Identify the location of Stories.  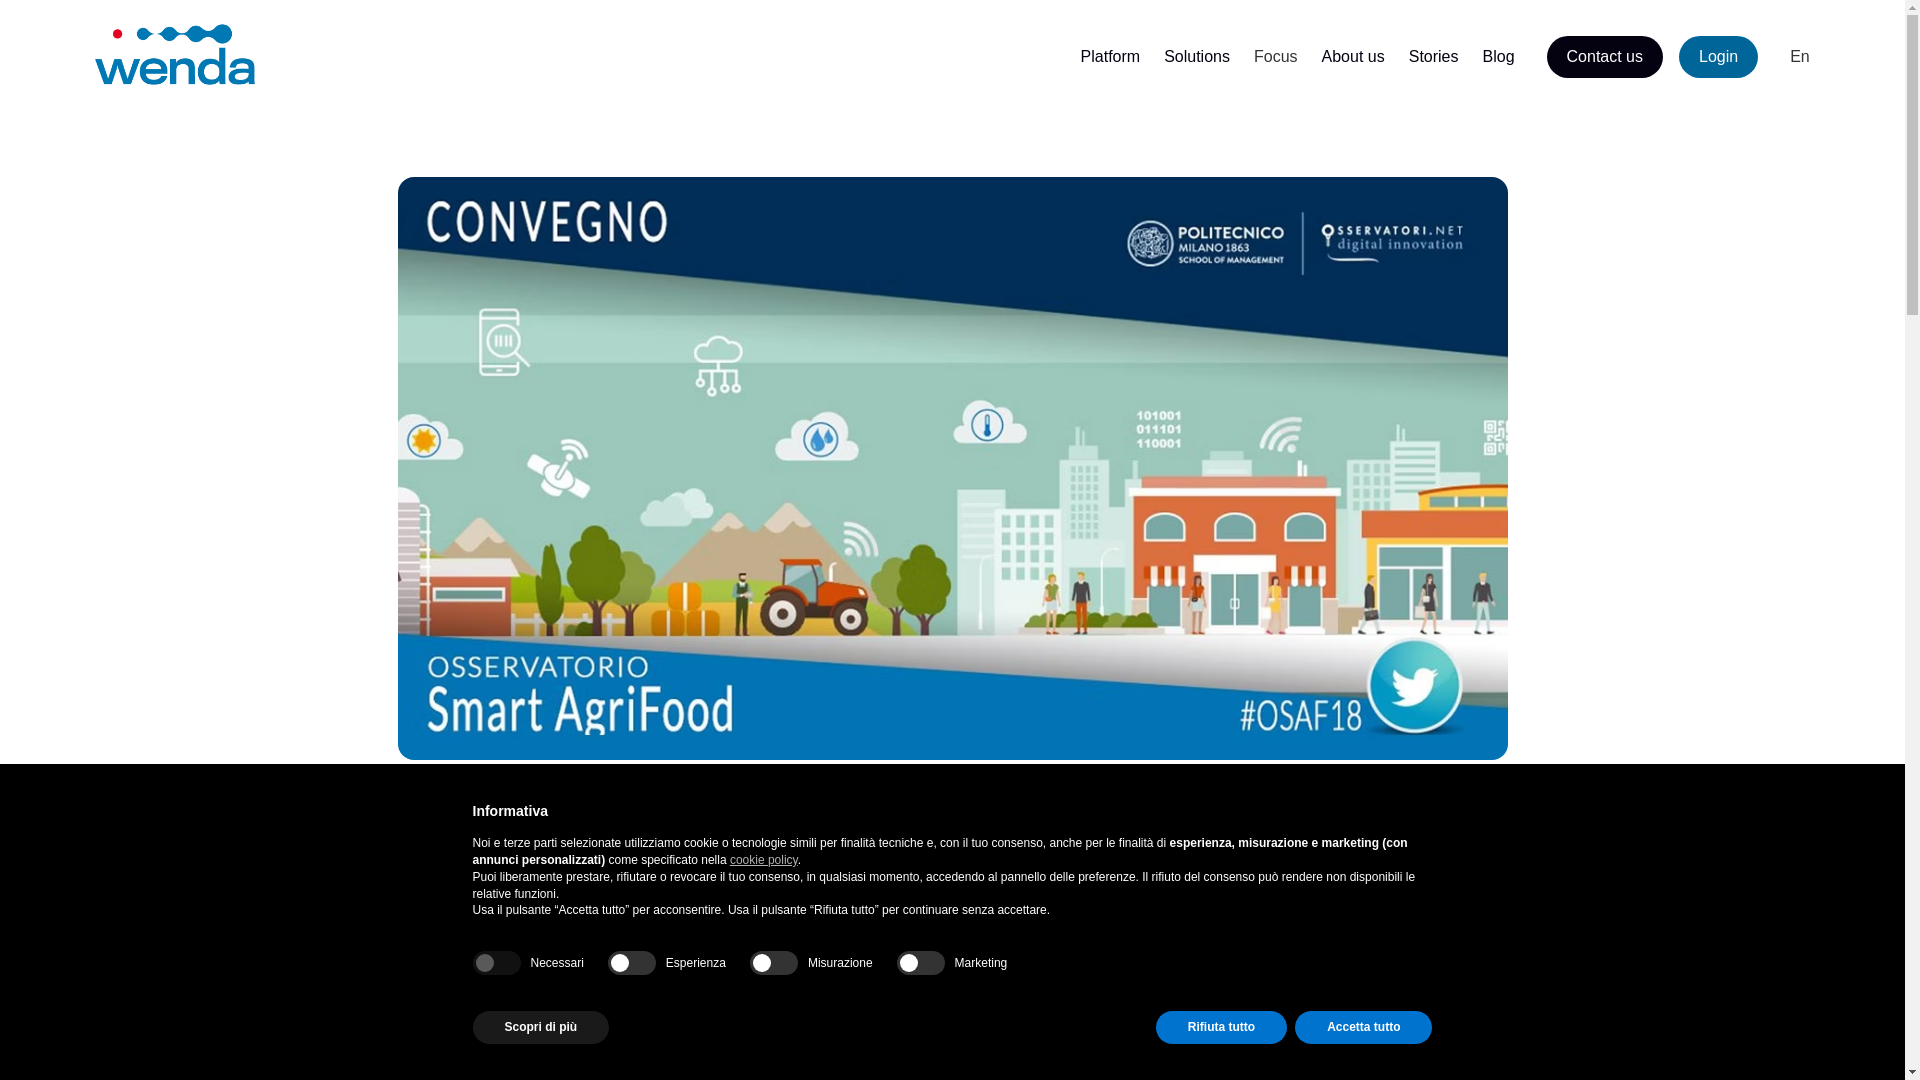
(1434, 56).